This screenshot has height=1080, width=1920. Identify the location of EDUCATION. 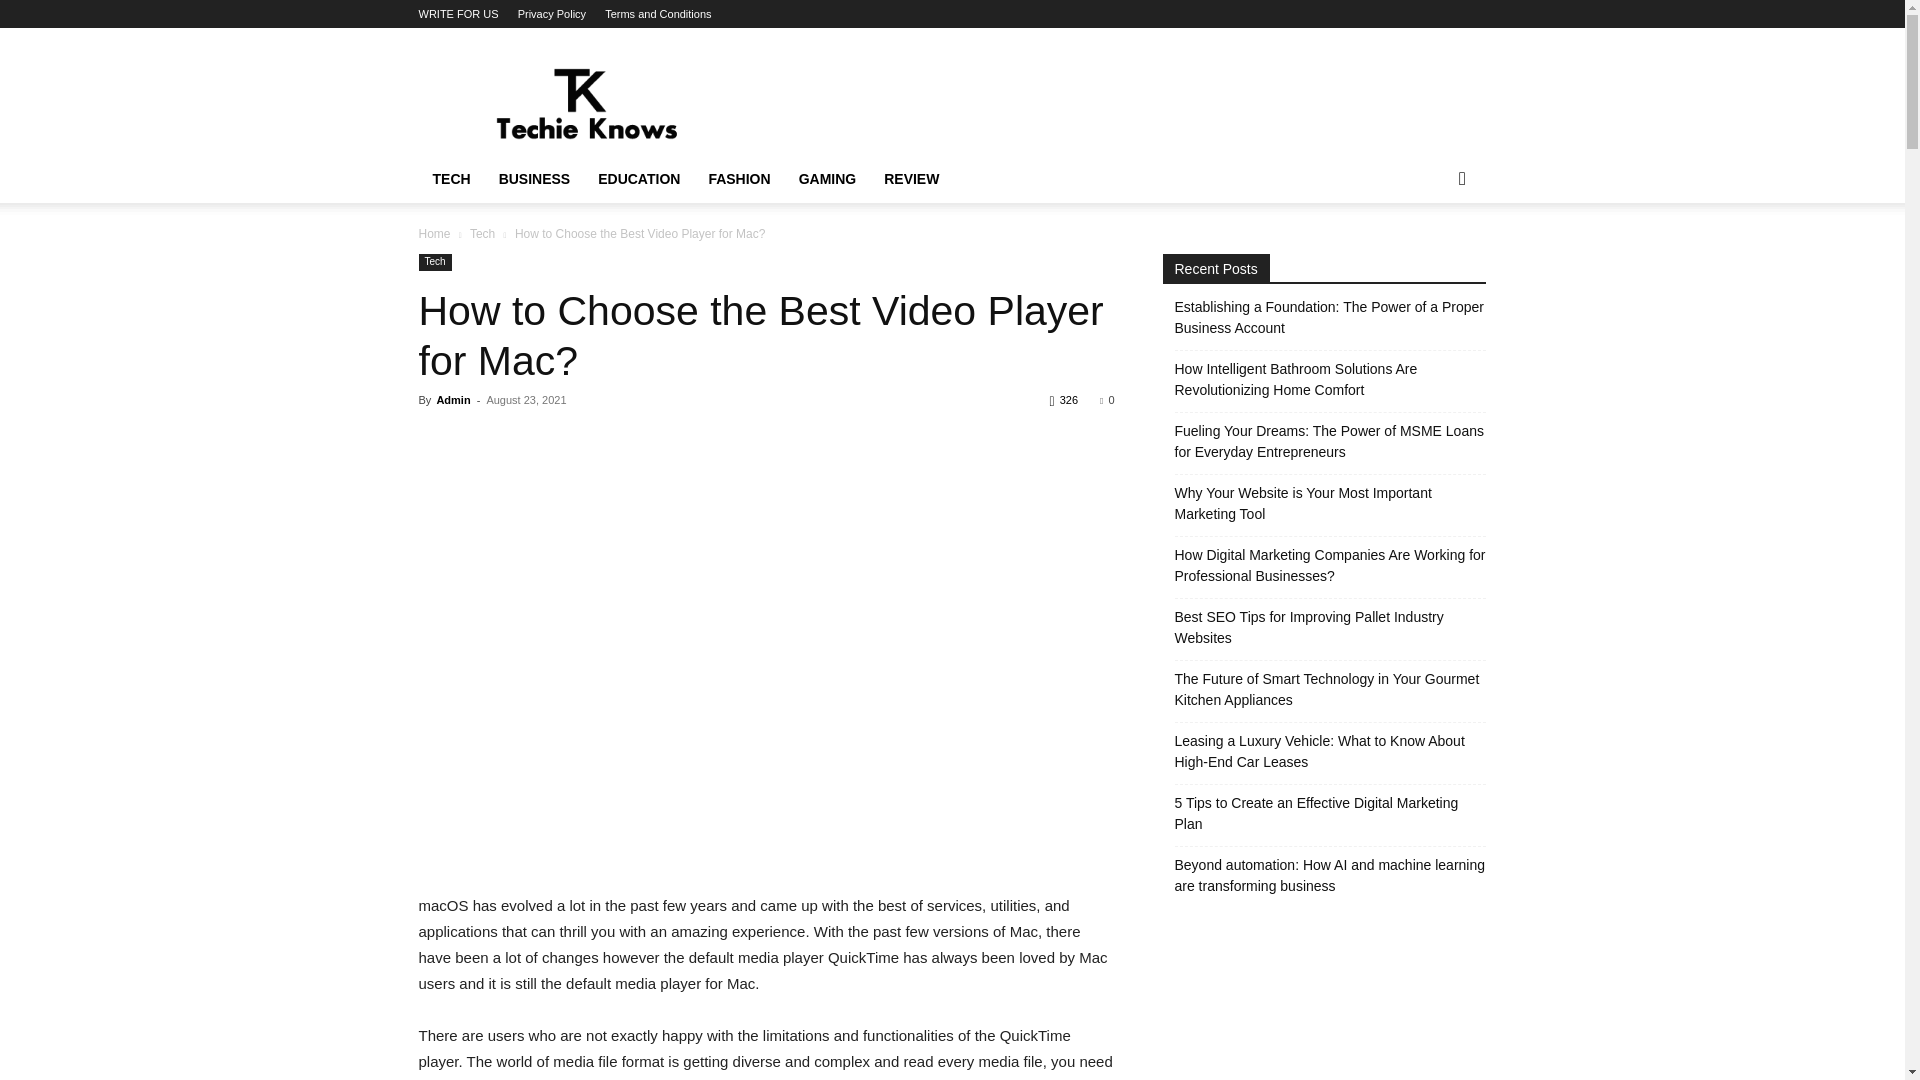
(638, 179).